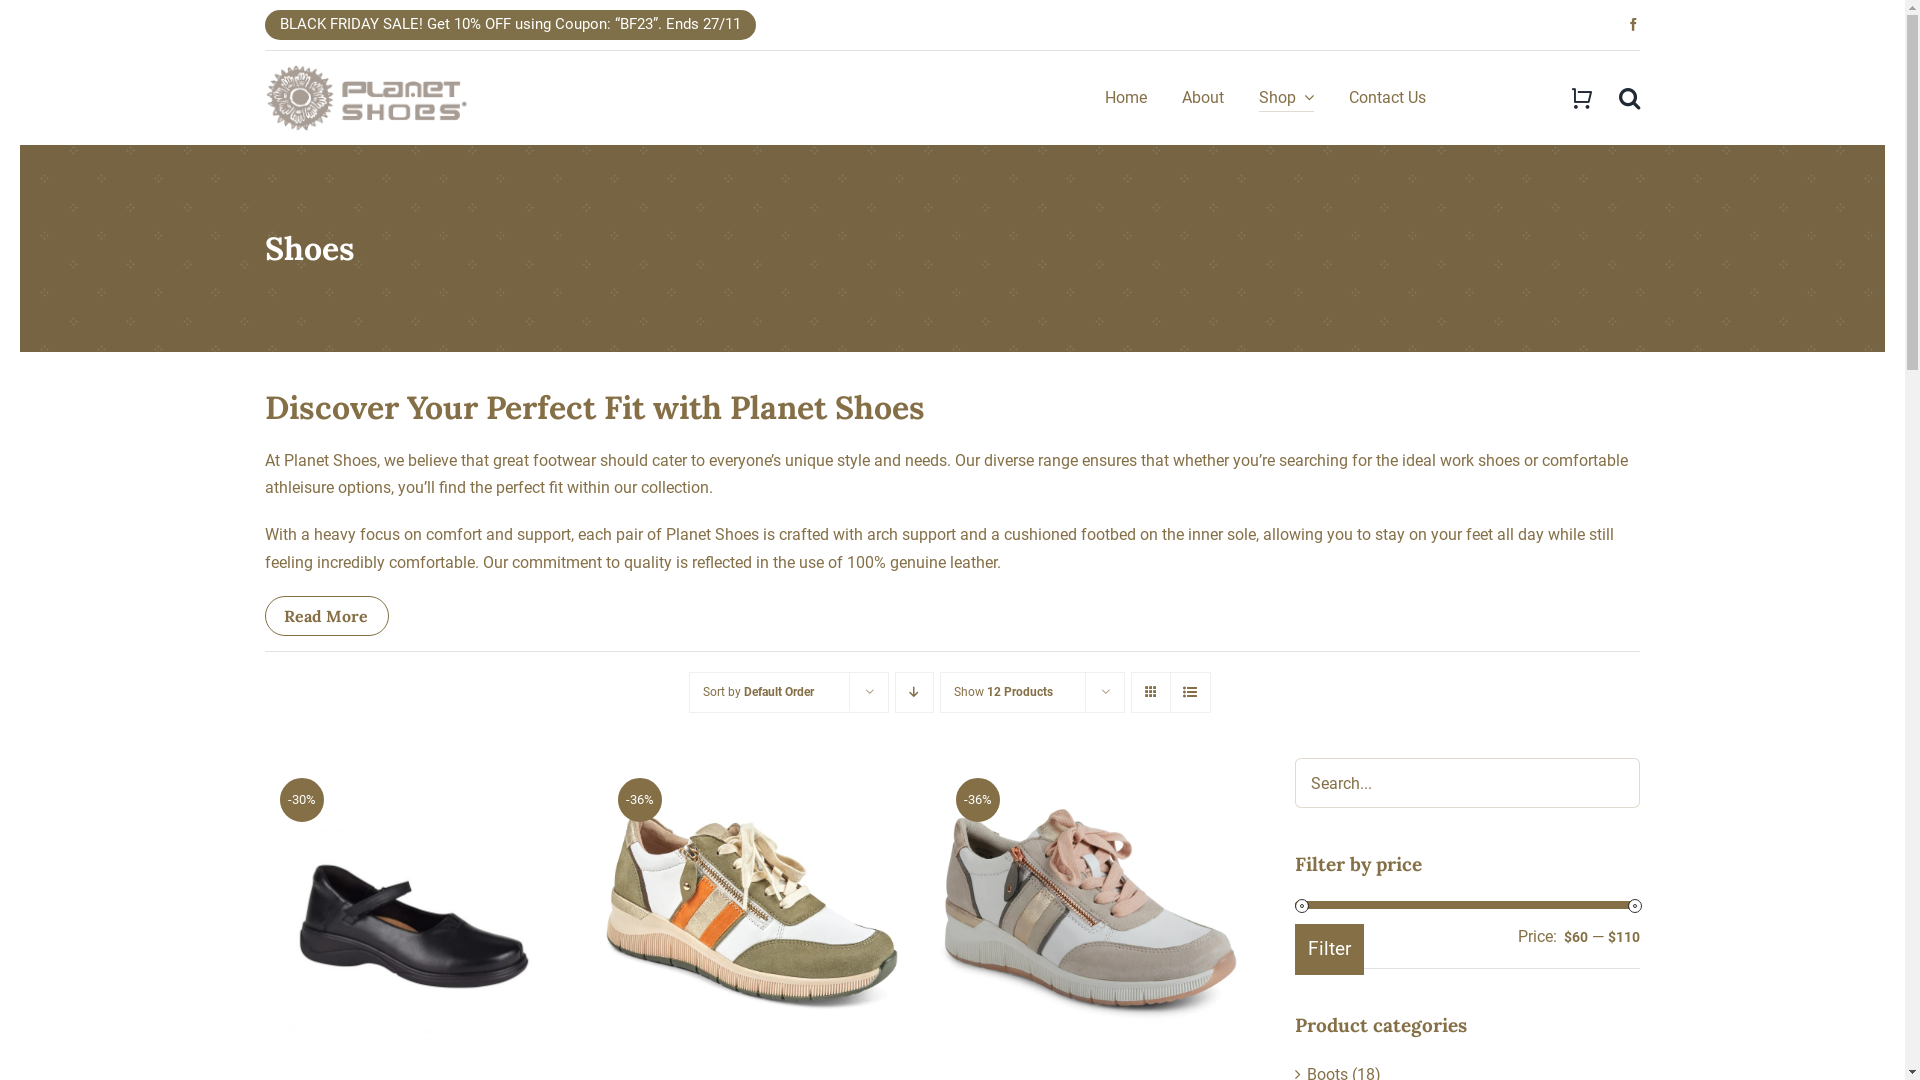 The height and width of the screenshot is (1080, 1920). Describe the element at coordinates (1004, 692) in the screenshot. I see `Show 12 Products` at that location.